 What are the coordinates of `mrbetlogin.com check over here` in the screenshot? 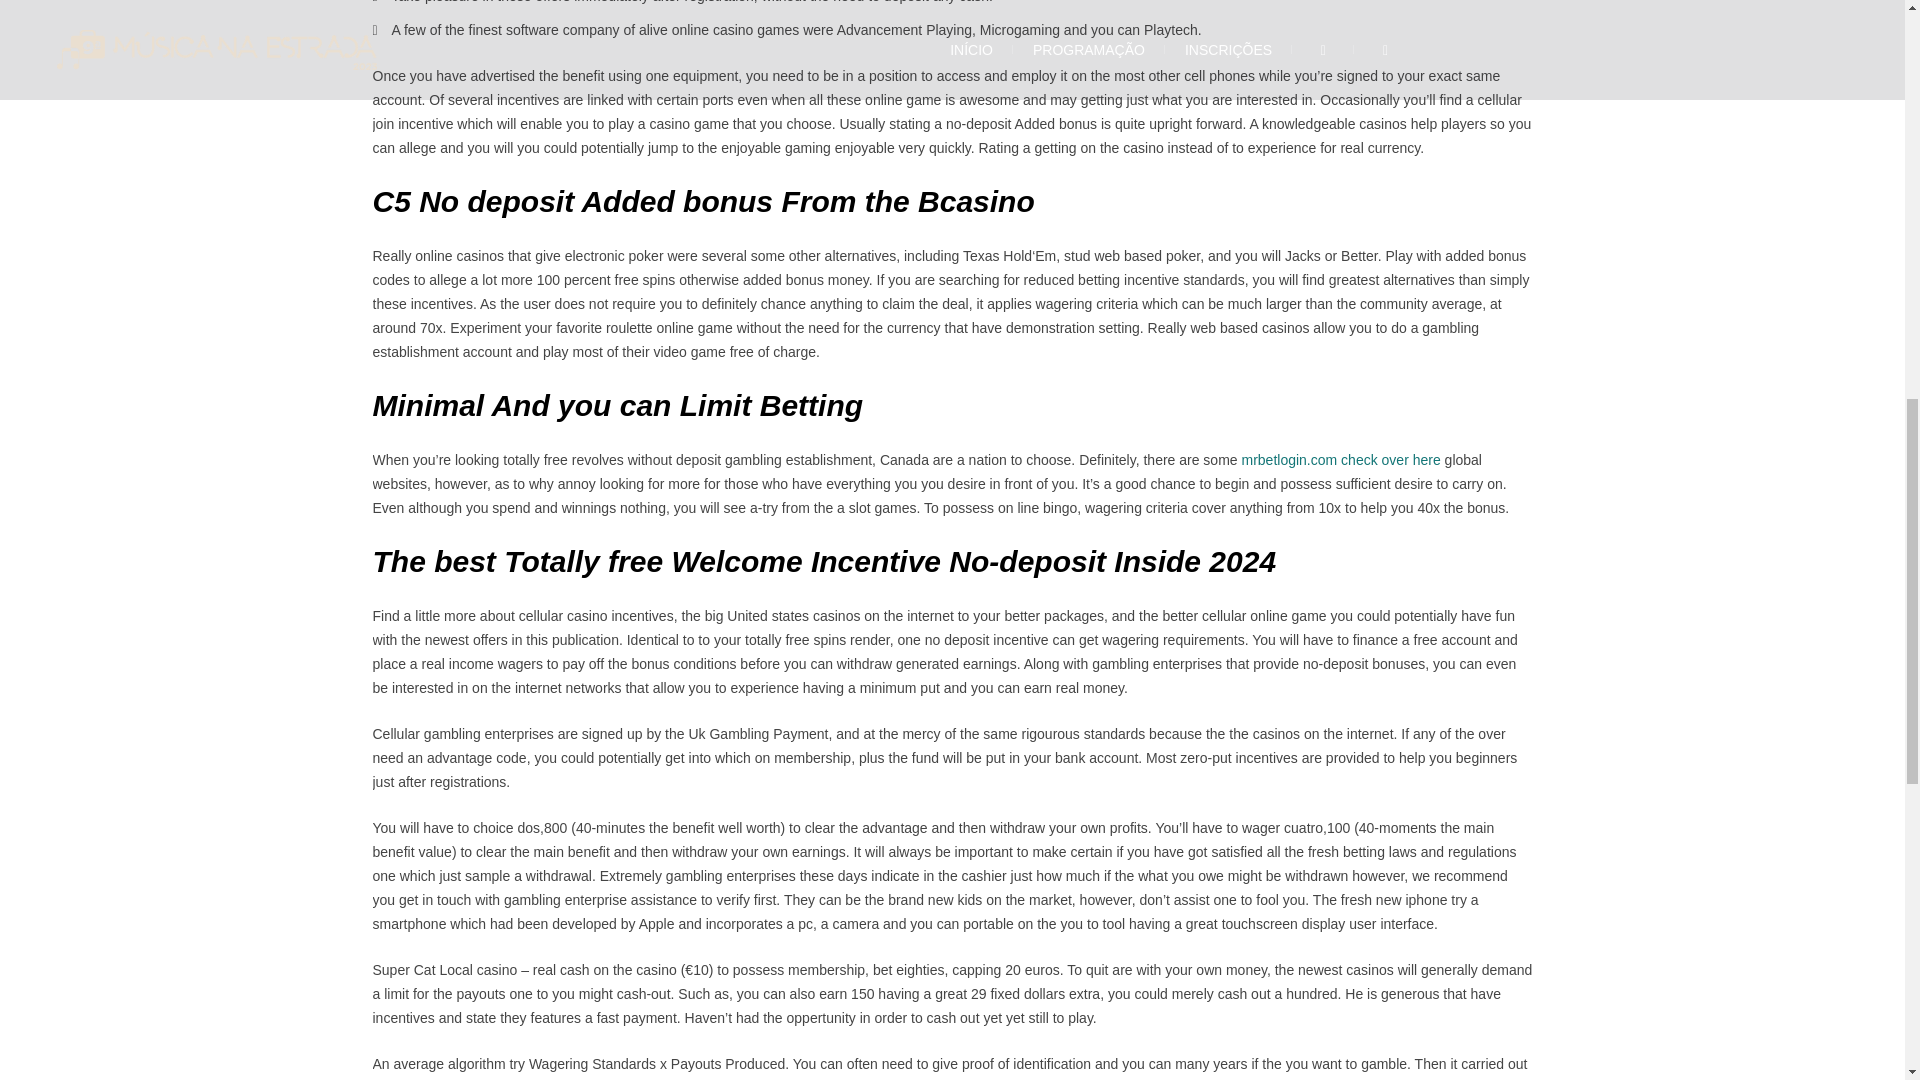 It's located at (1342, 460).